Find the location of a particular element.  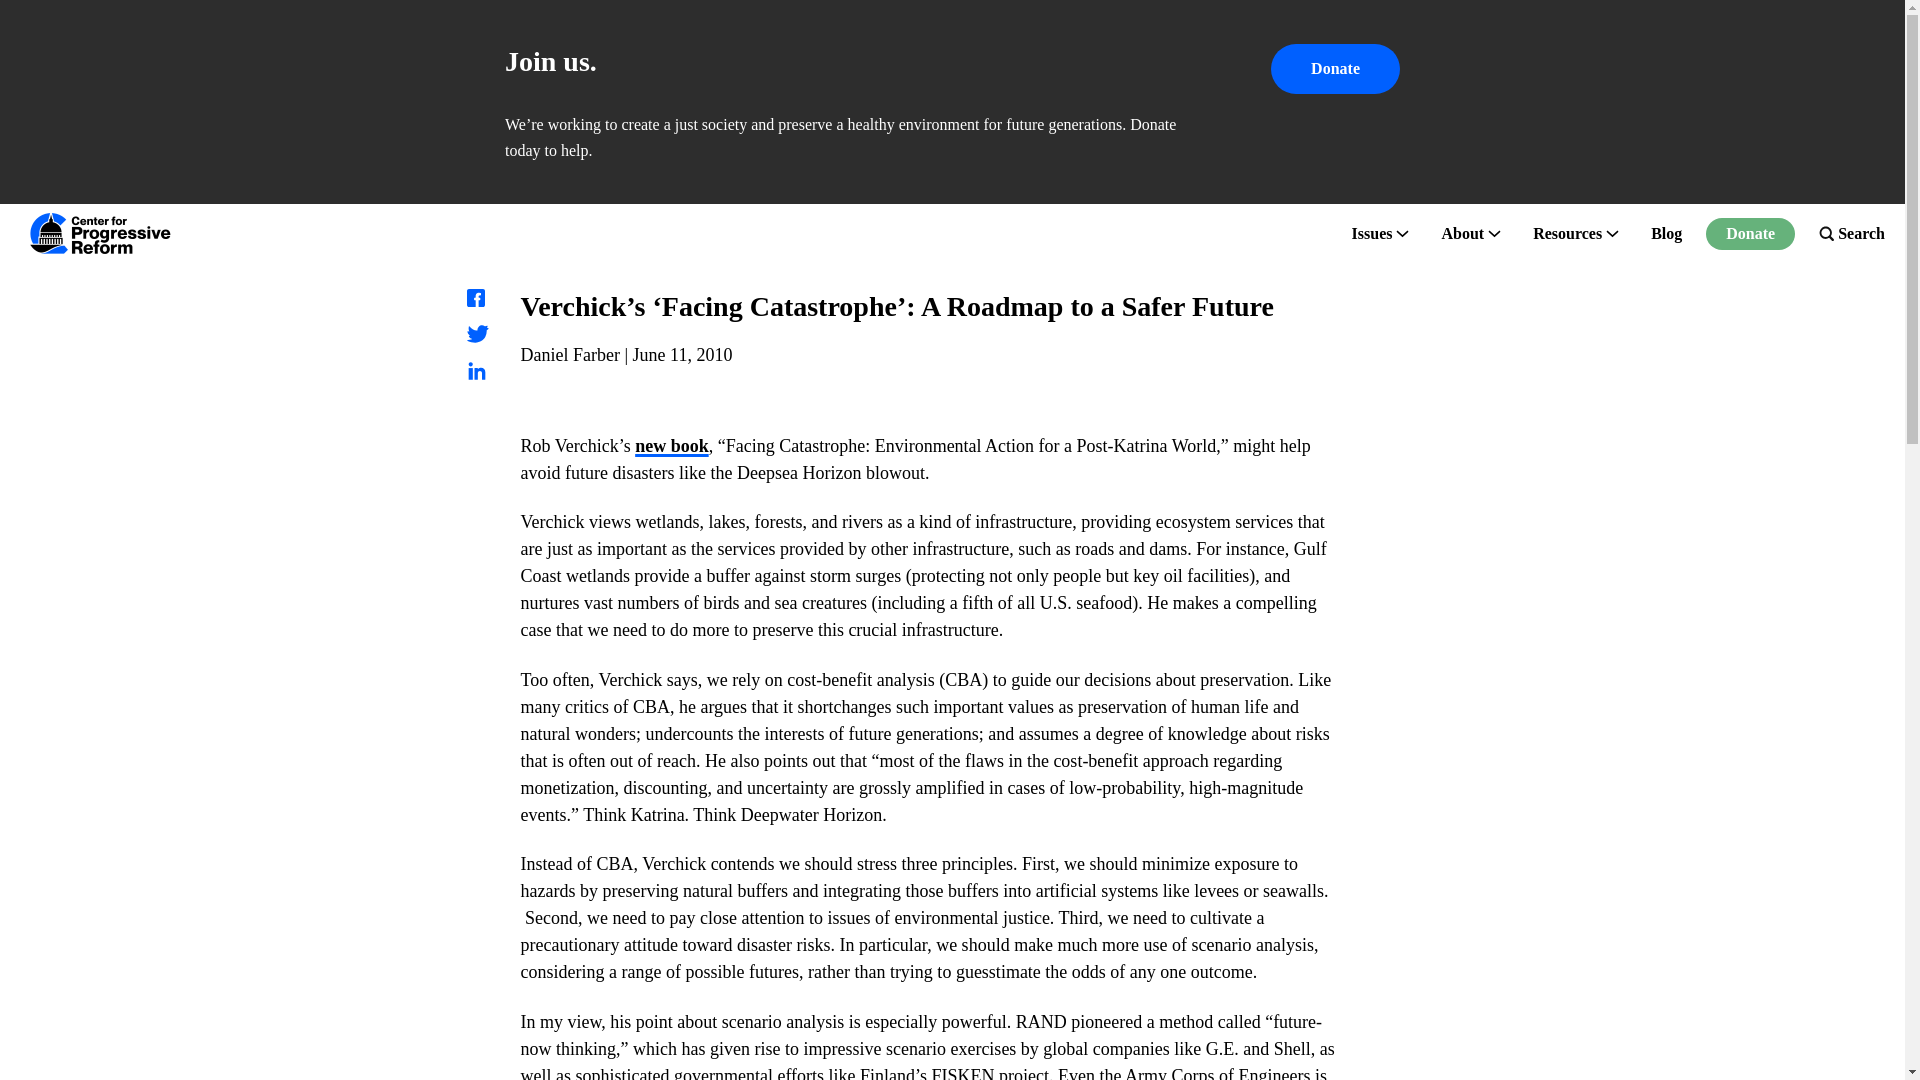

Resources is located at coordinates (1566, 234).